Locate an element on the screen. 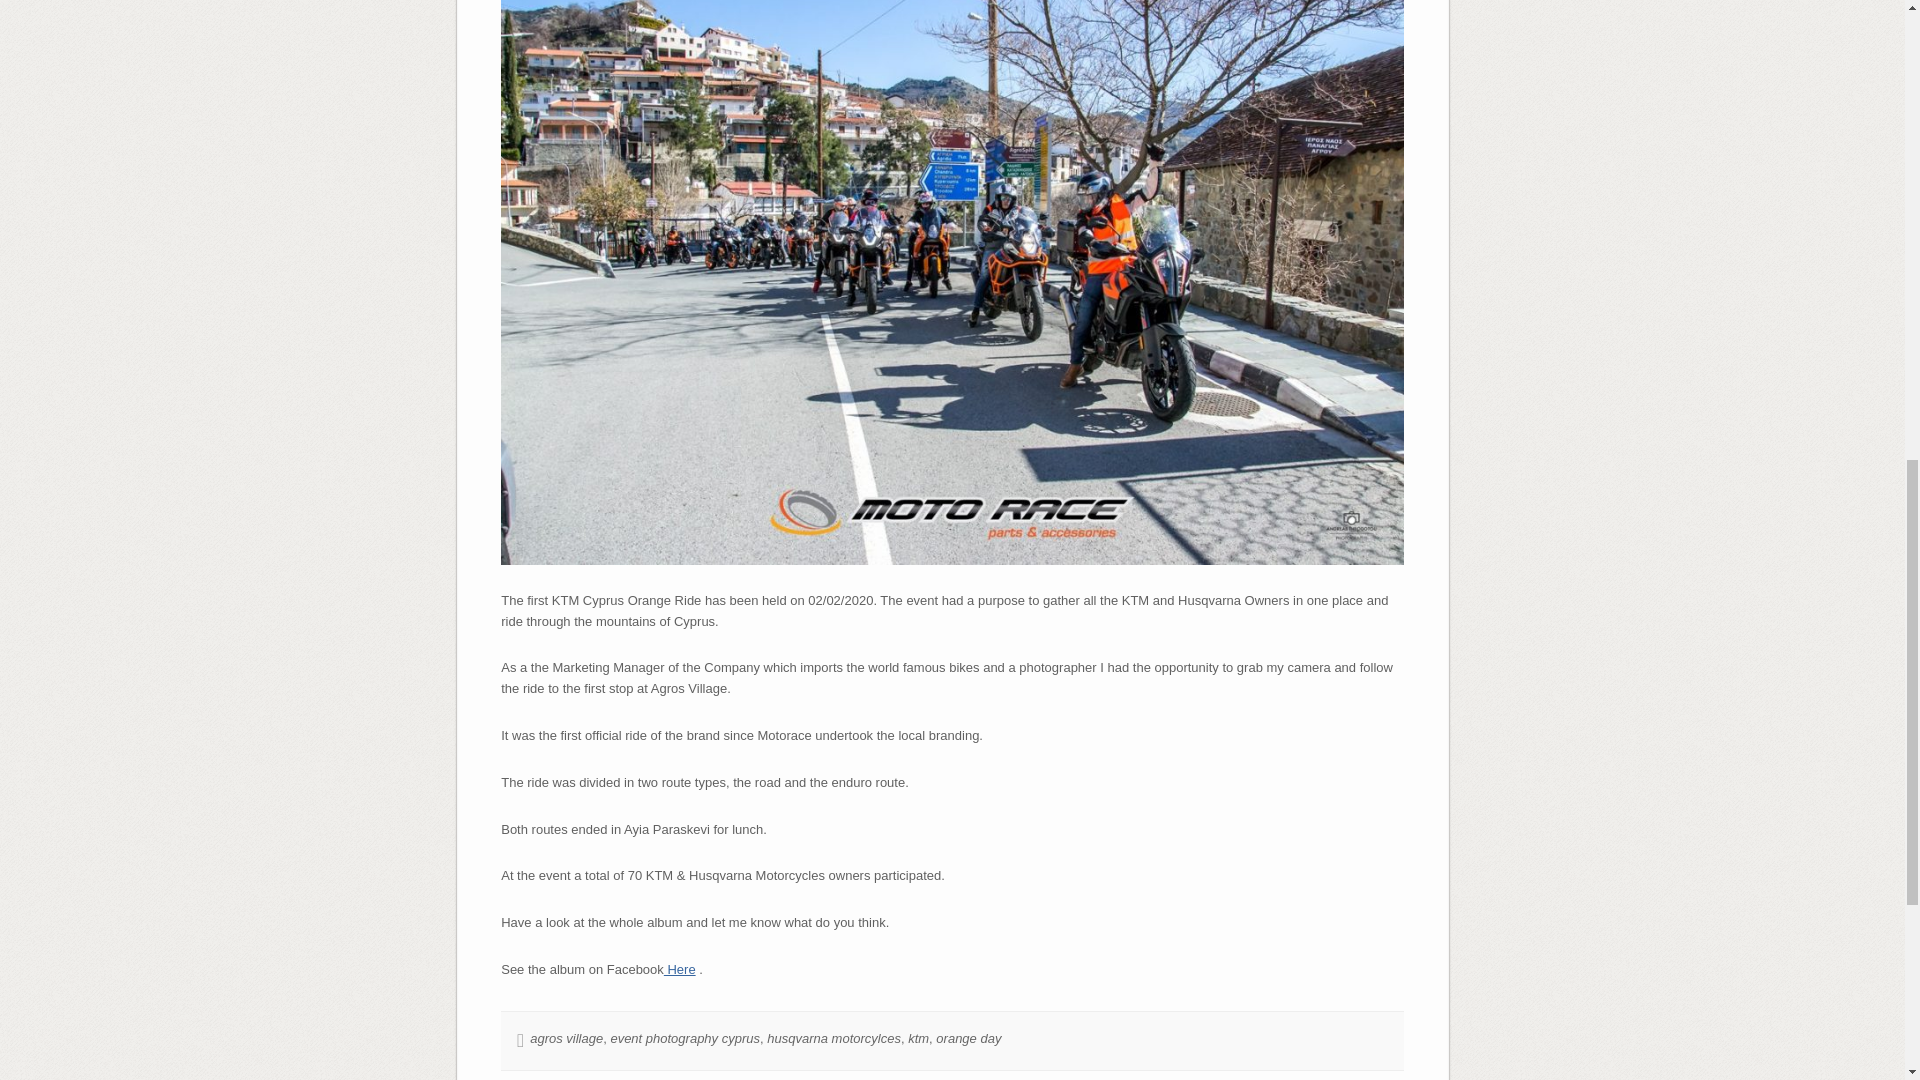 The image size is (1920, 1080). orange day is located at coordinates (968, 1038).